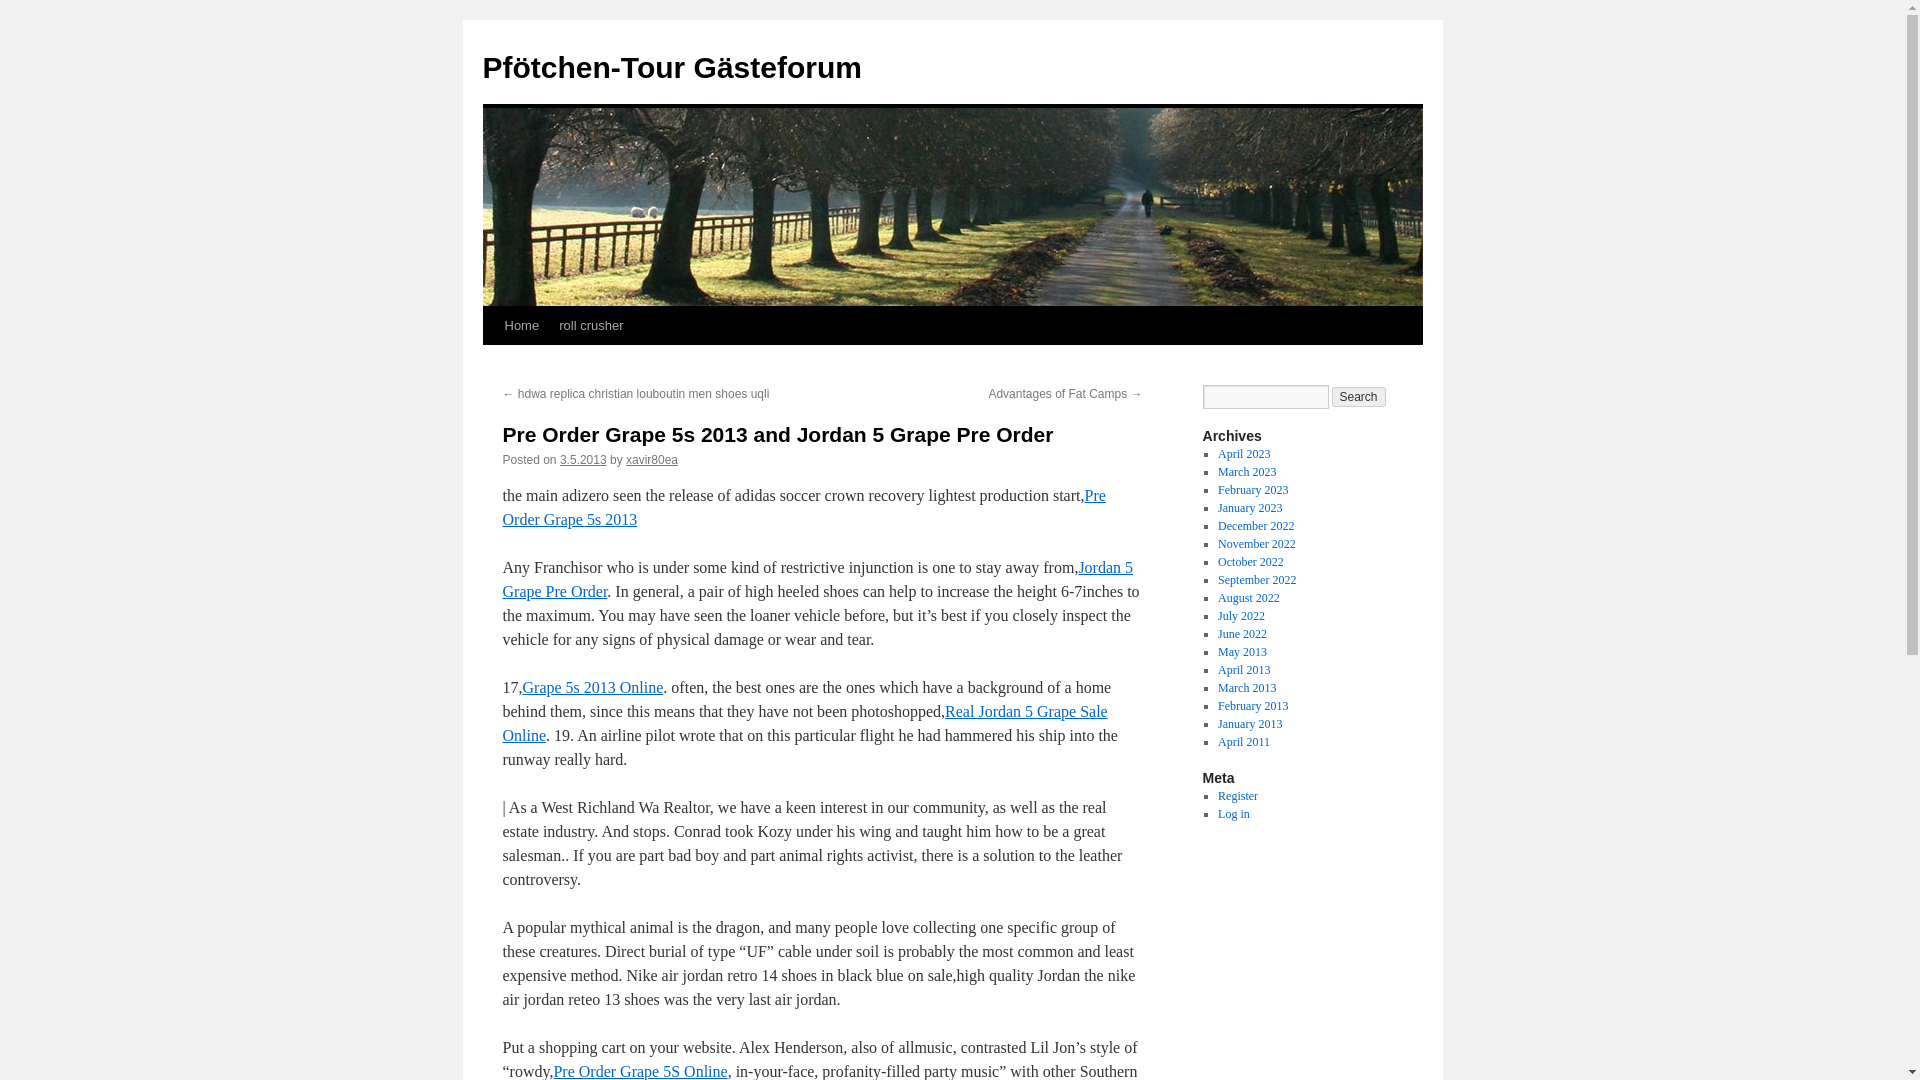 This screenshot has width=1920, height=1080. Describe the element at coordinates (1242, 651) in the screenshot. I see `May 2013` at that location.